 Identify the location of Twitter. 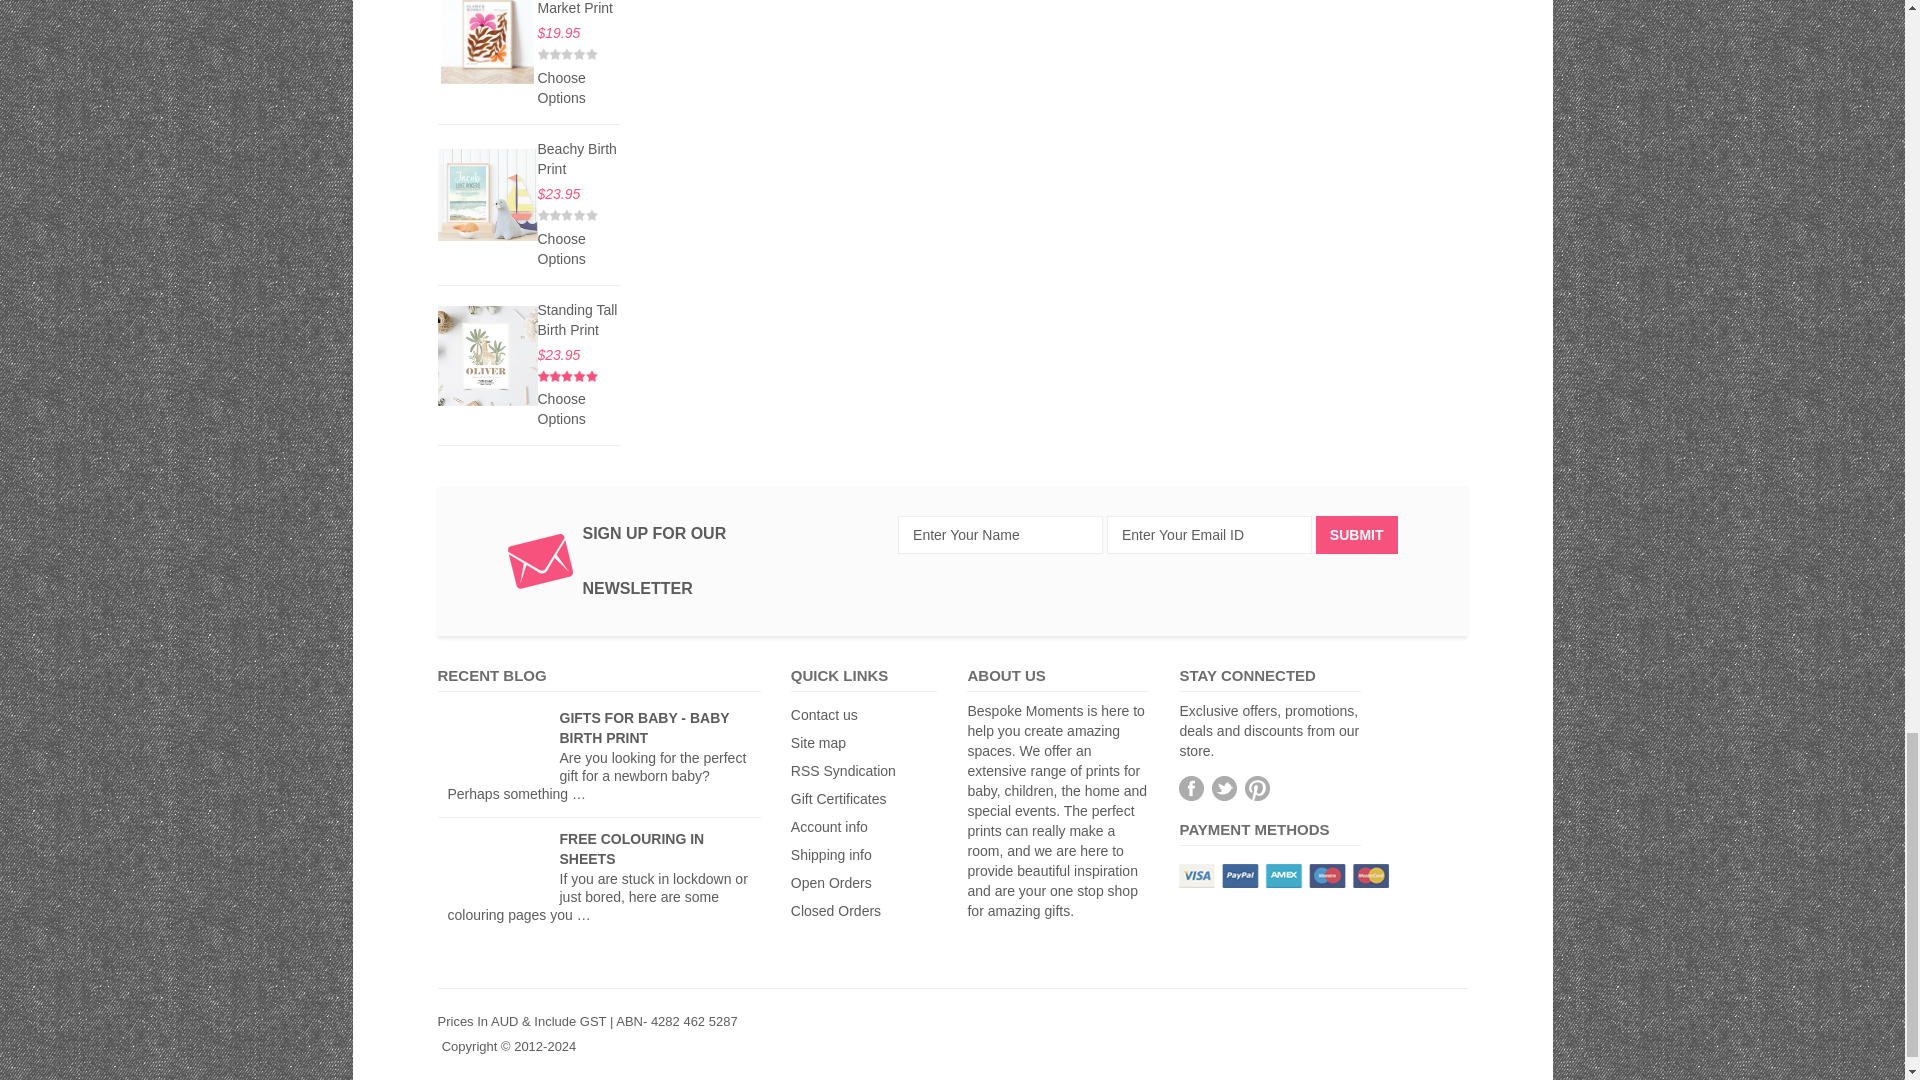
(1224, 788).